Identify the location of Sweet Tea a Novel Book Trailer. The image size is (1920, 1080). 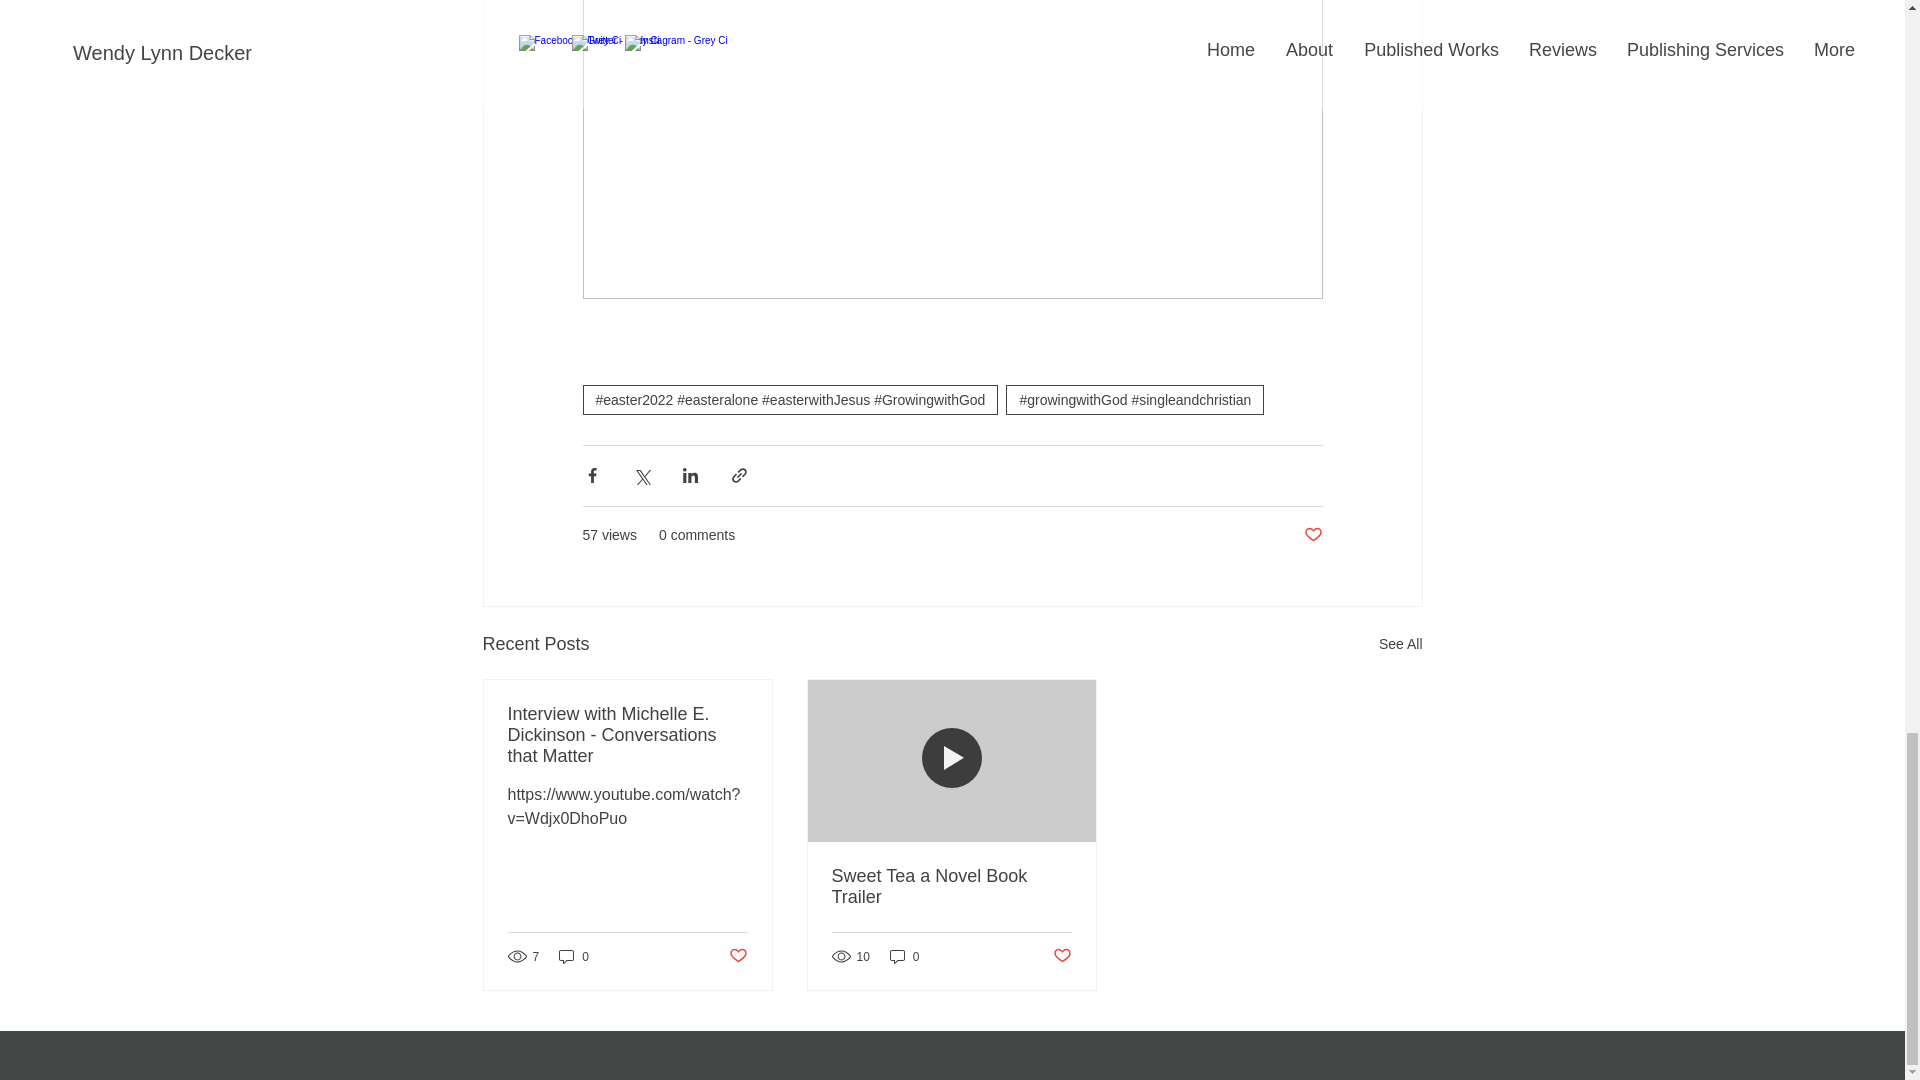
(951, 887).